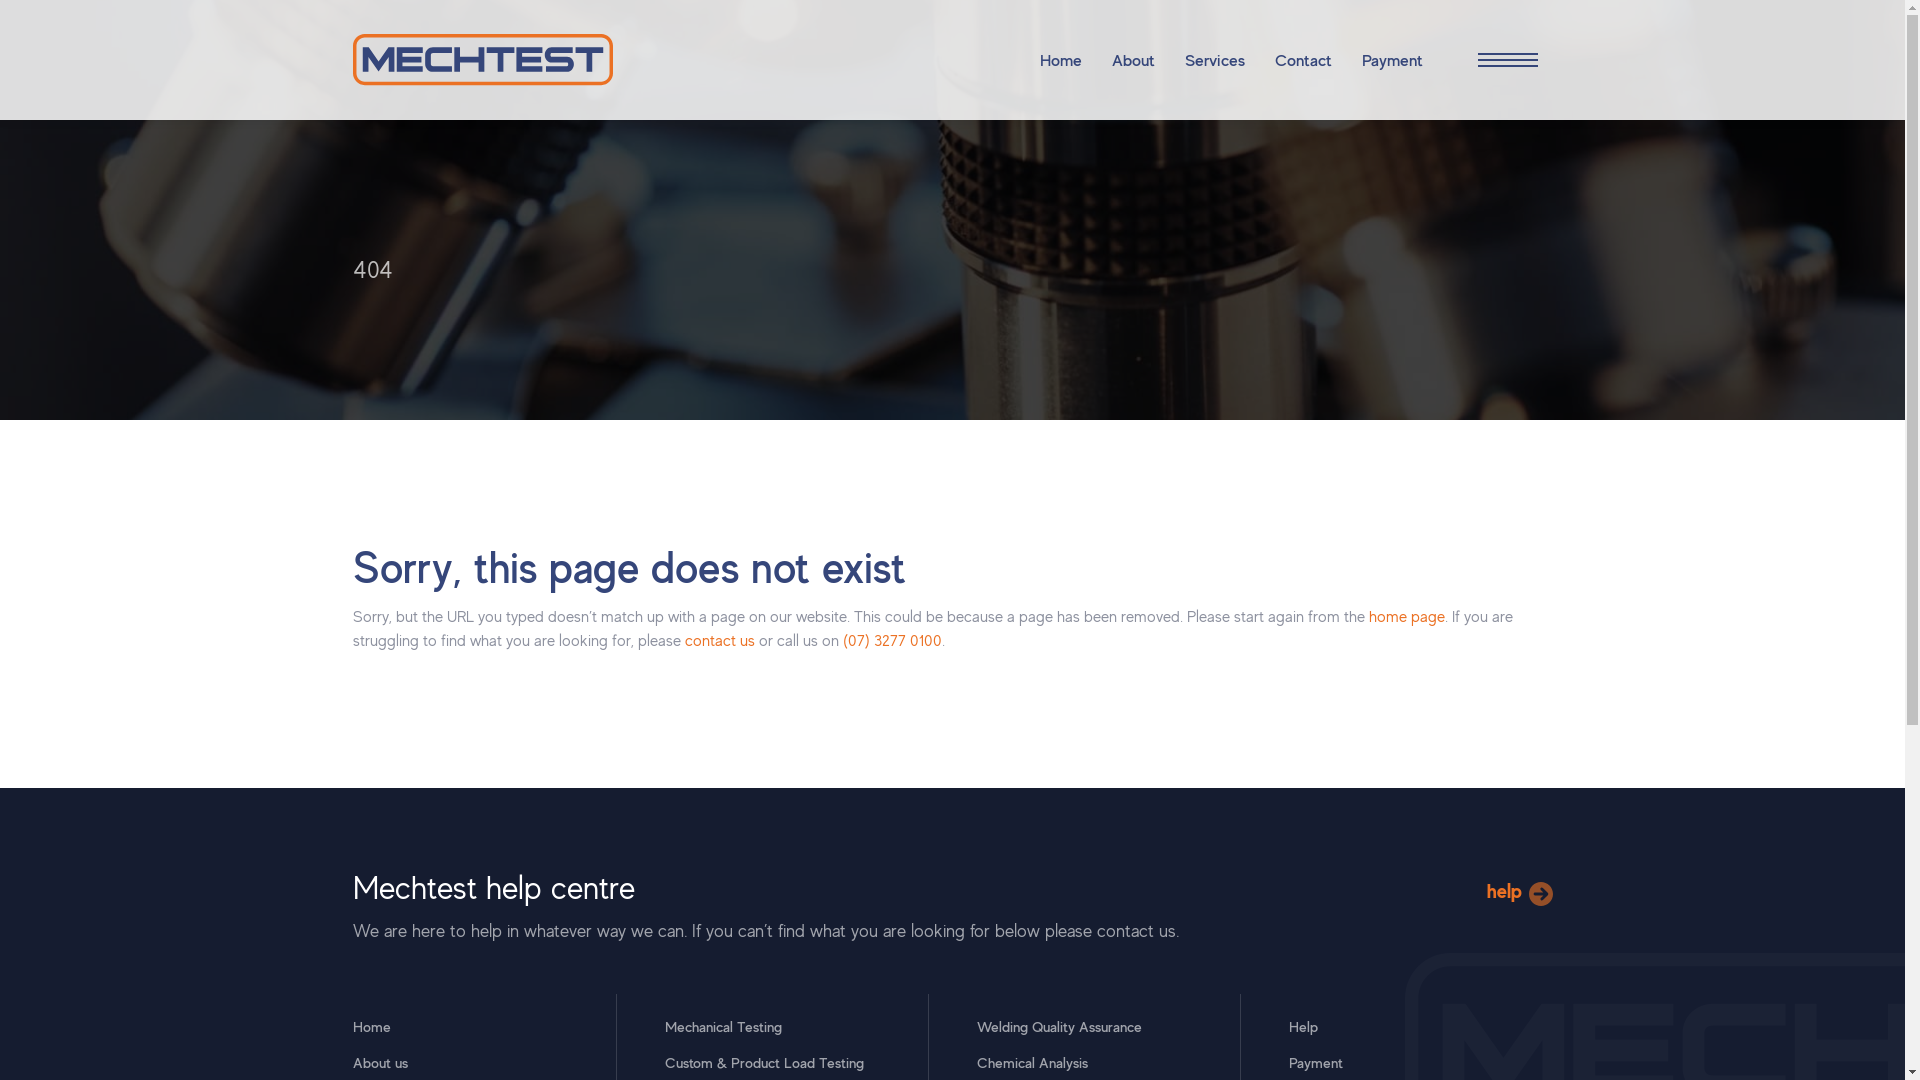 This screenshot has height=1080, width=1920. I want to click on Contact, so click(1302, 60).